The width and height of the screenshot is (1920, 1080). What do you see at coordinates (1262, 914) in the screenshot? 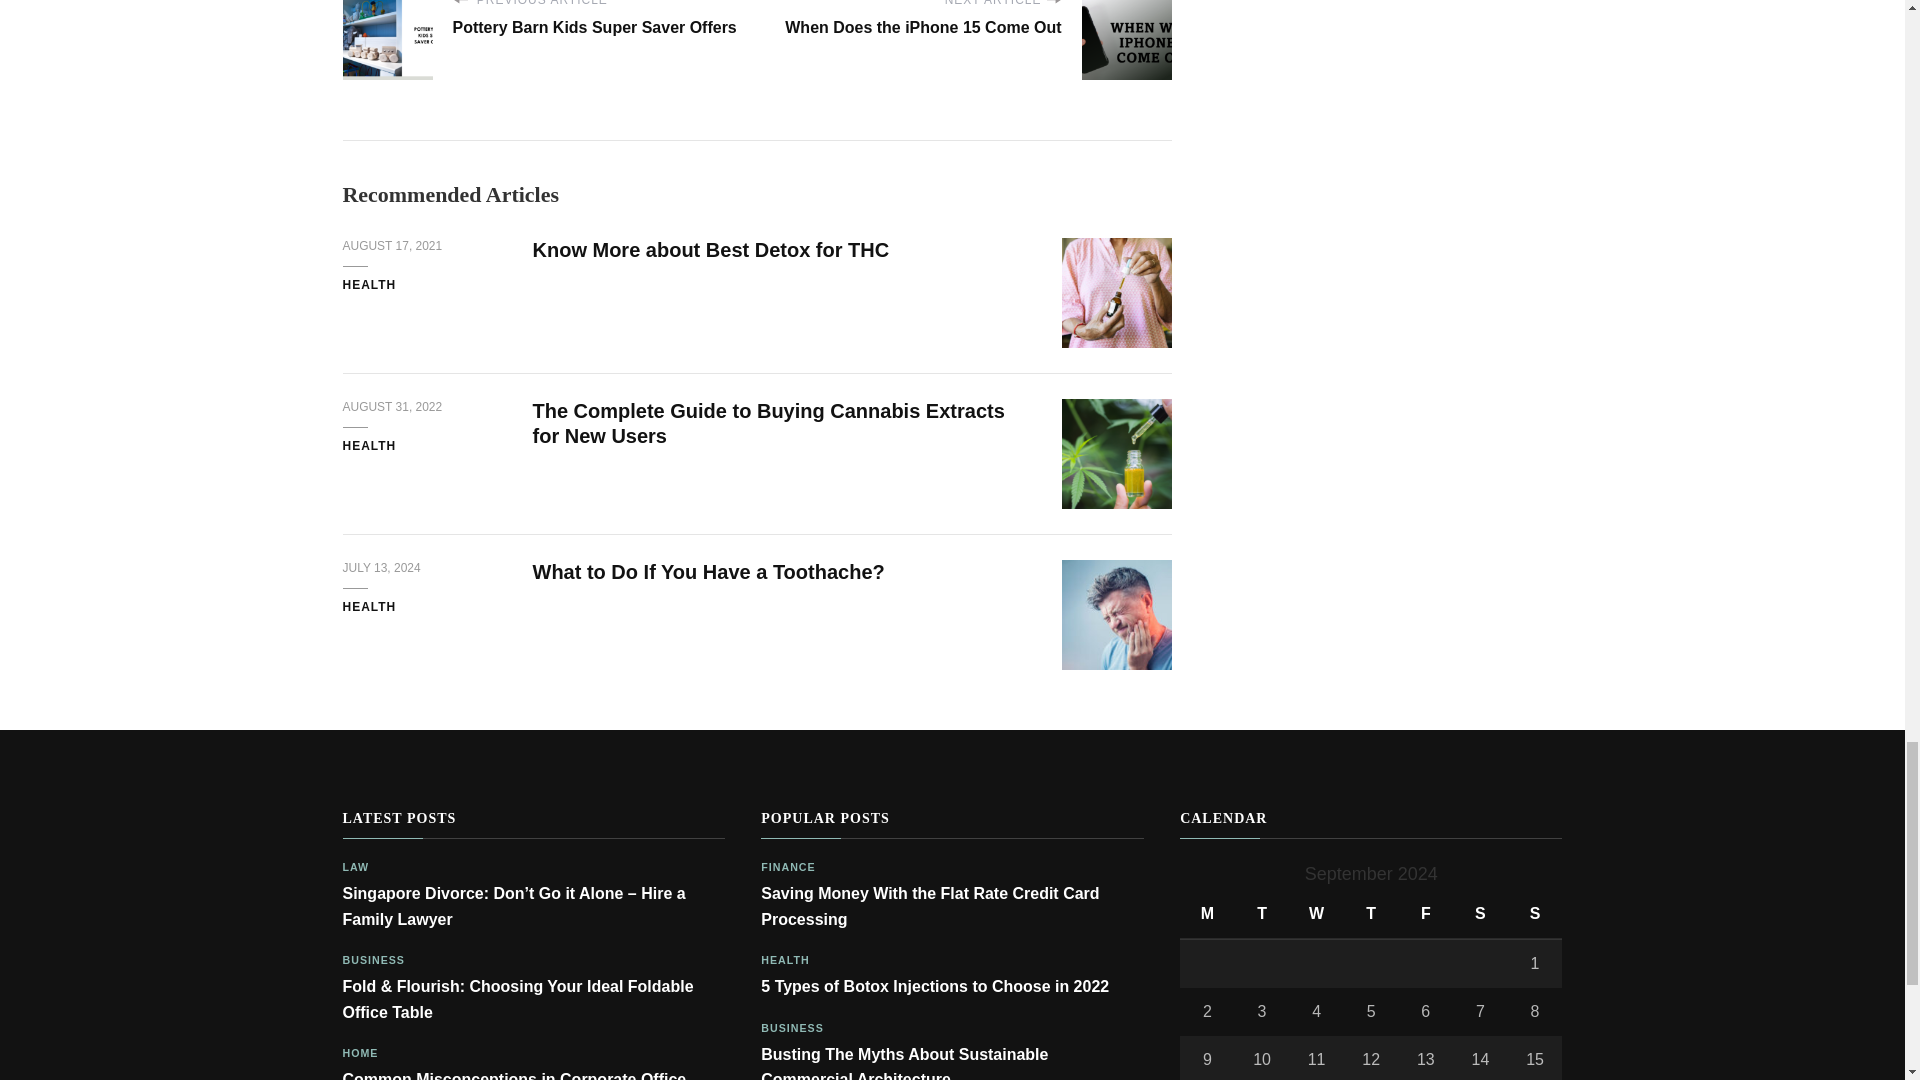
I see `Tuesday` at bounding box center [1262, 914].